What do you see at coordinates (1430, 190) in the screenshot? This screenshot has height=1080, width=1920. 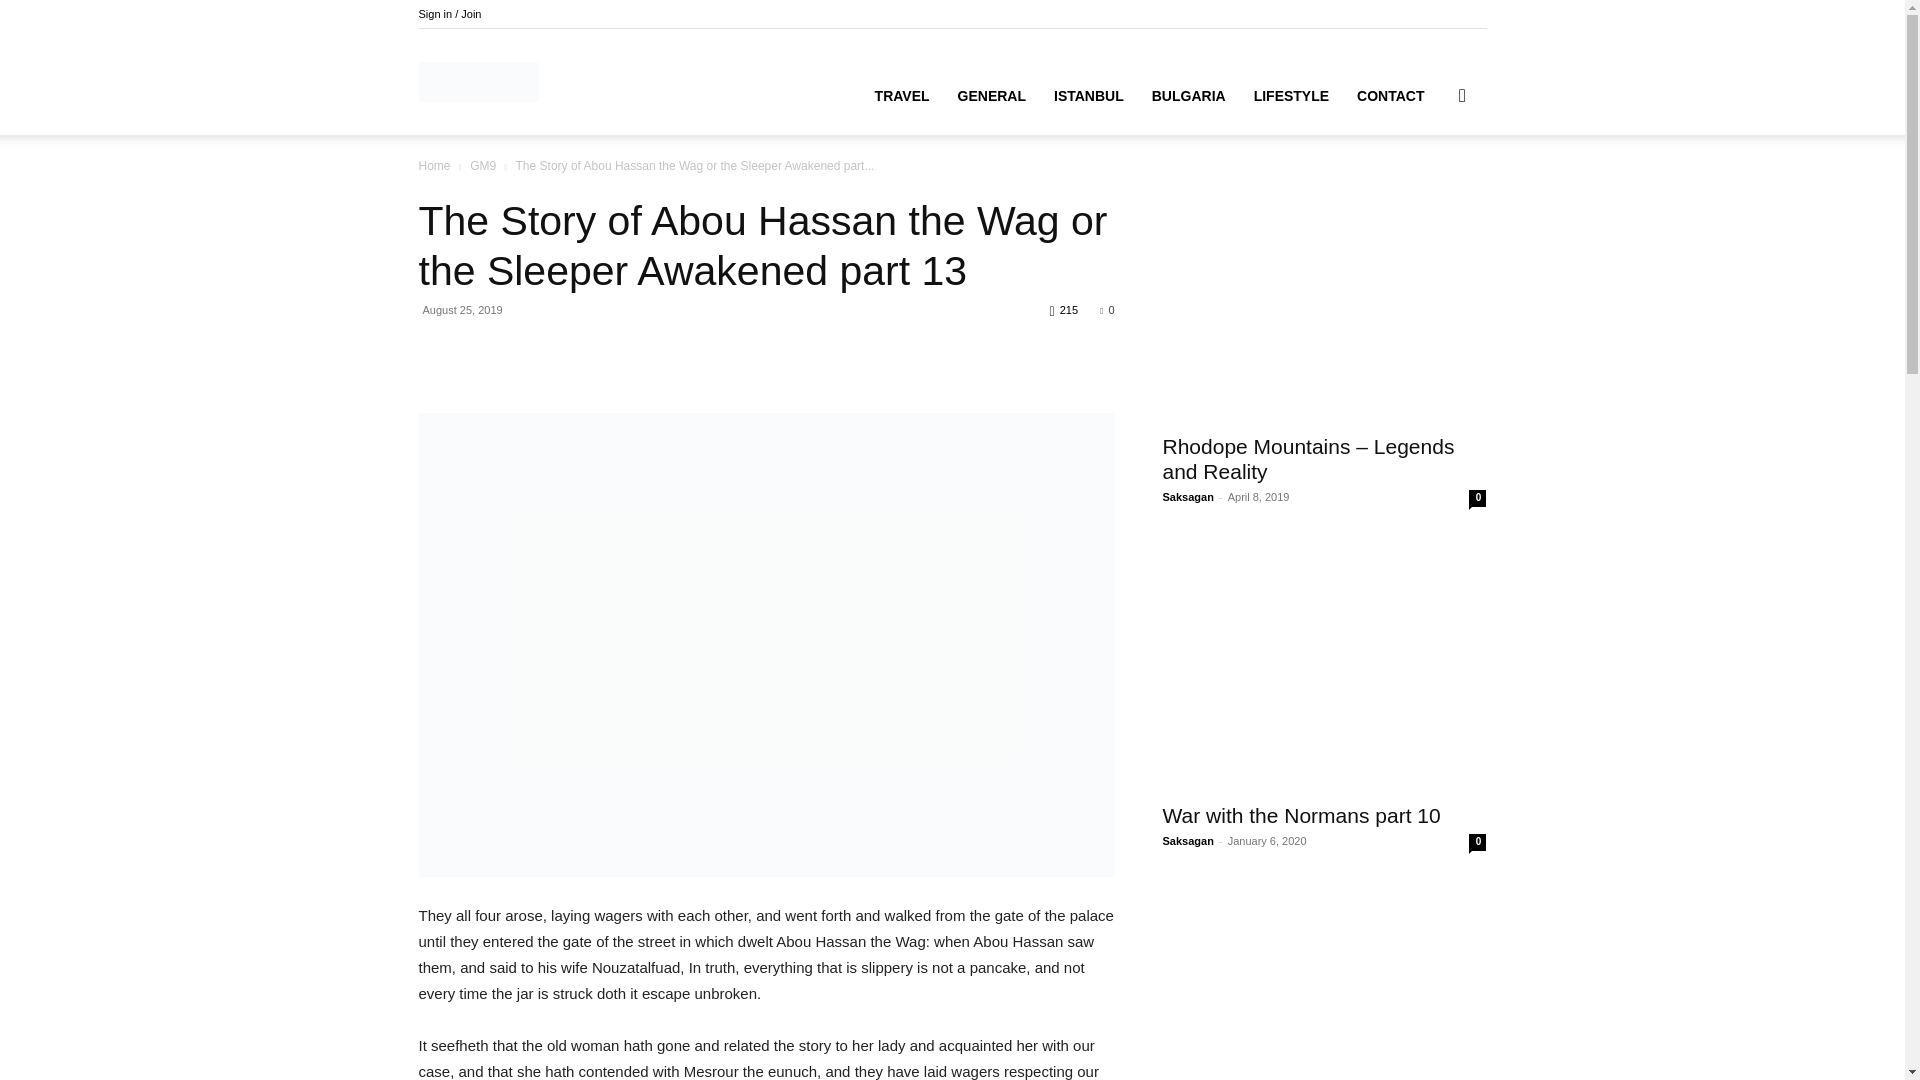 I see `Search` at bounding box center [1430, 190].